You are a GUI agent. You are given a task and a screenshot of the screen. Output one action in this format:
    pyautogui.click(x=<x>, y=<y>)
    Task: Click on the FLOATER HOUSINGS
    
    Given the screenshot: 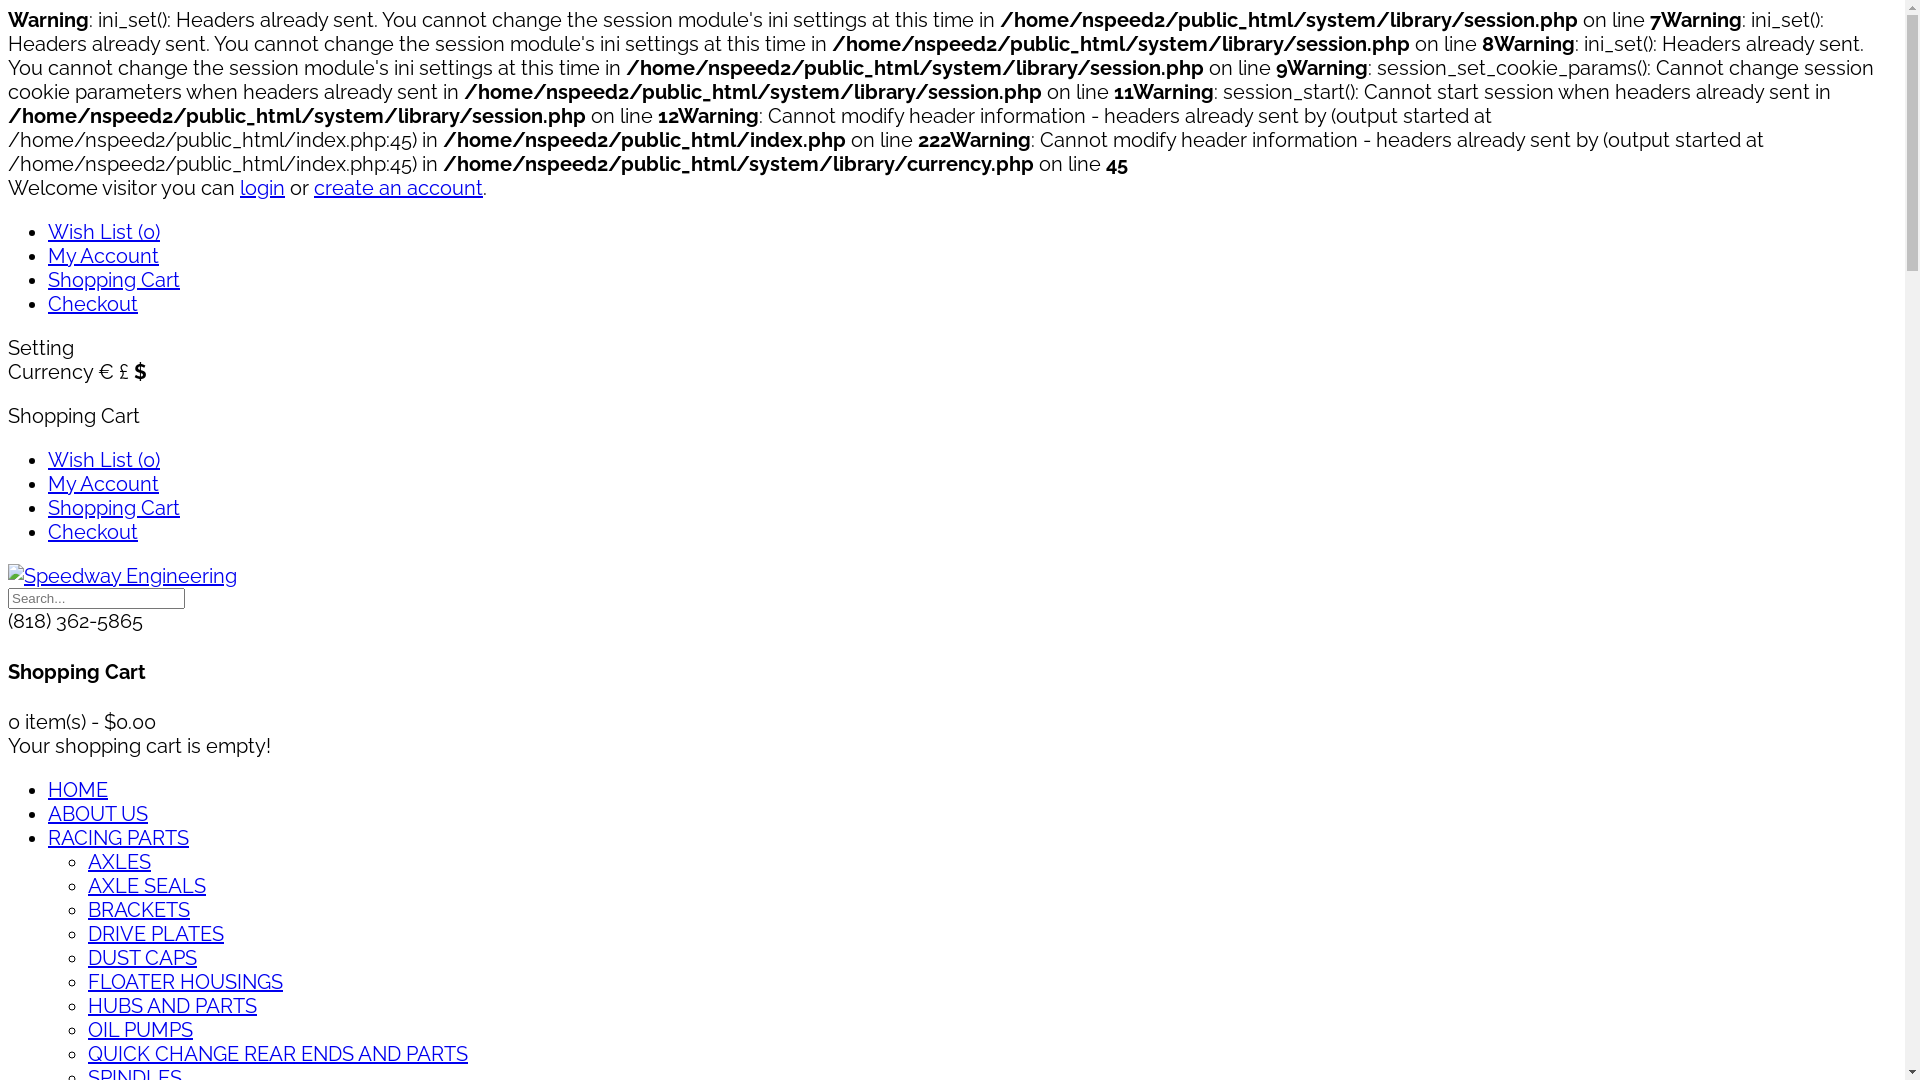 What is the action you would take?
    pyautogui.click(x=186, y=982)
    